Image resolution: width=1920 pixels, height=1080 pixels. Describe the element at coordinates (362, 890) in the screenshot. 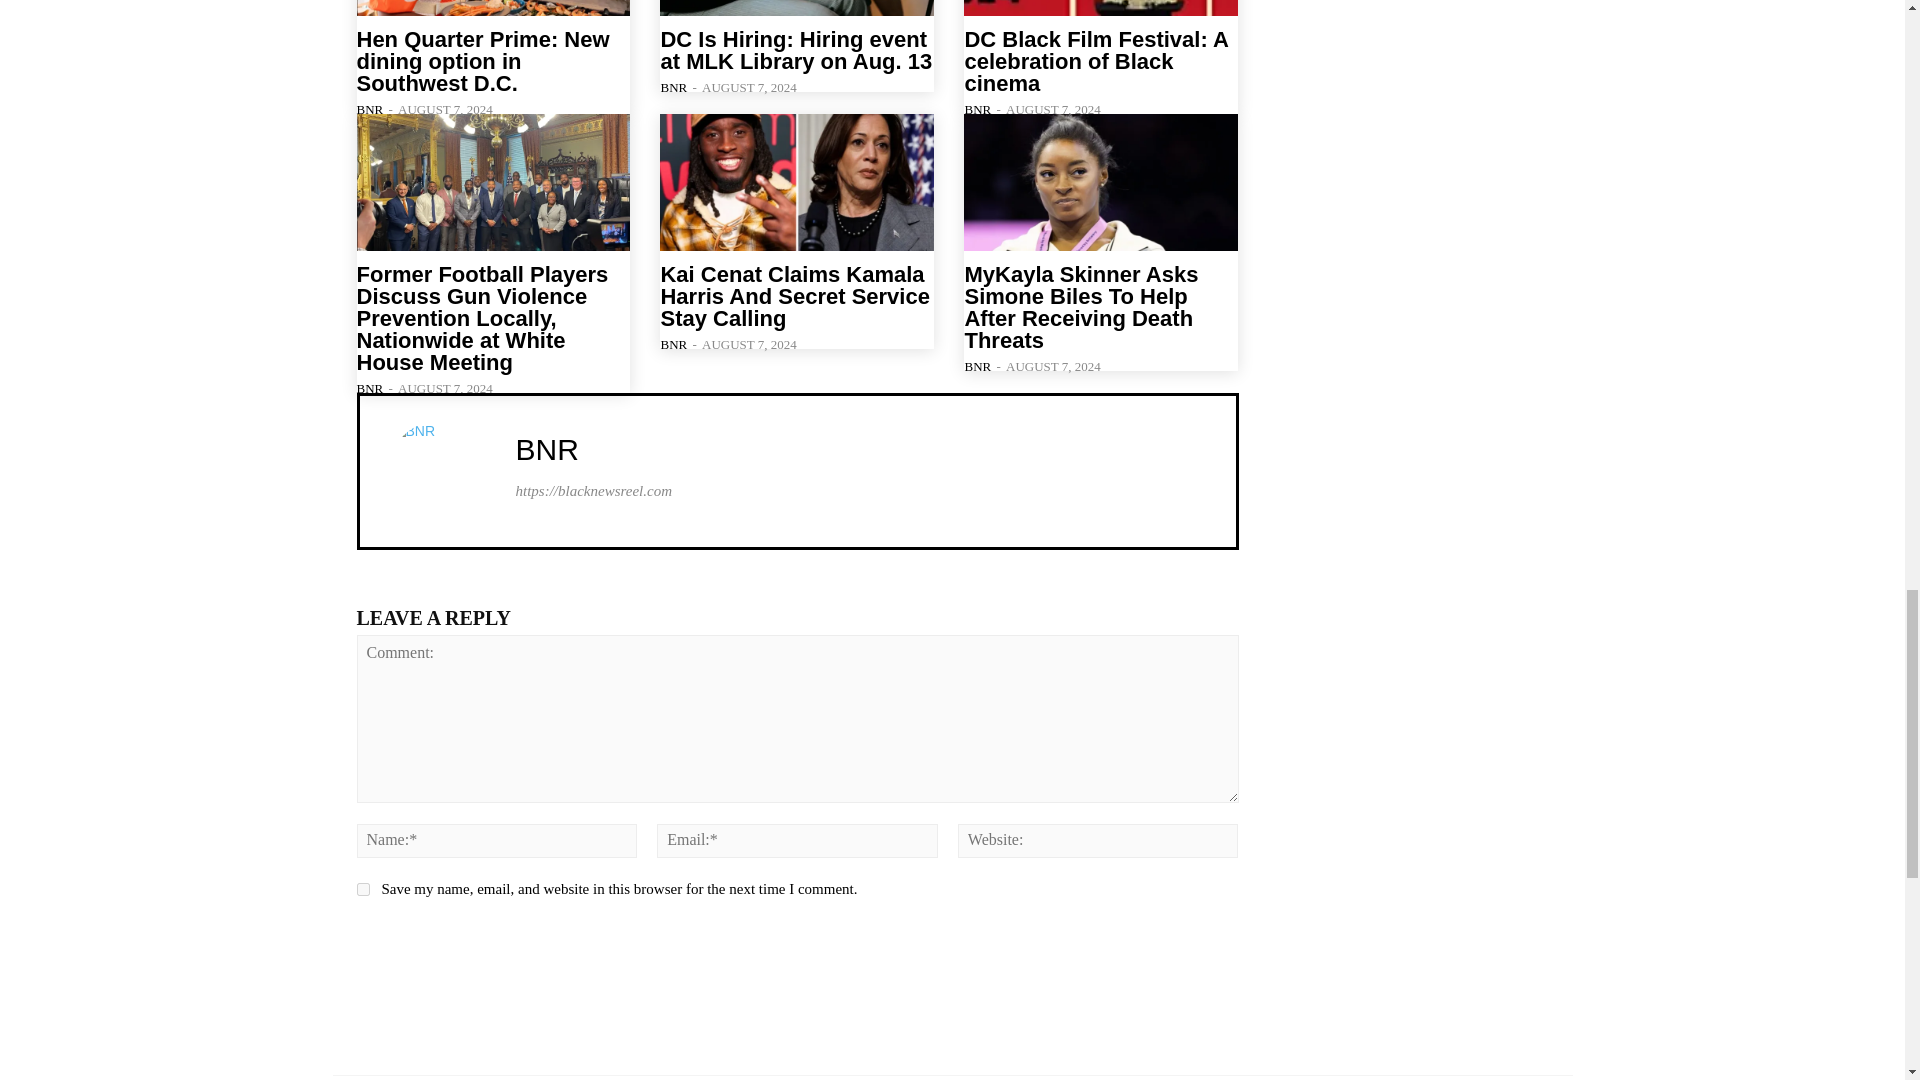

I see `yes` at that location.